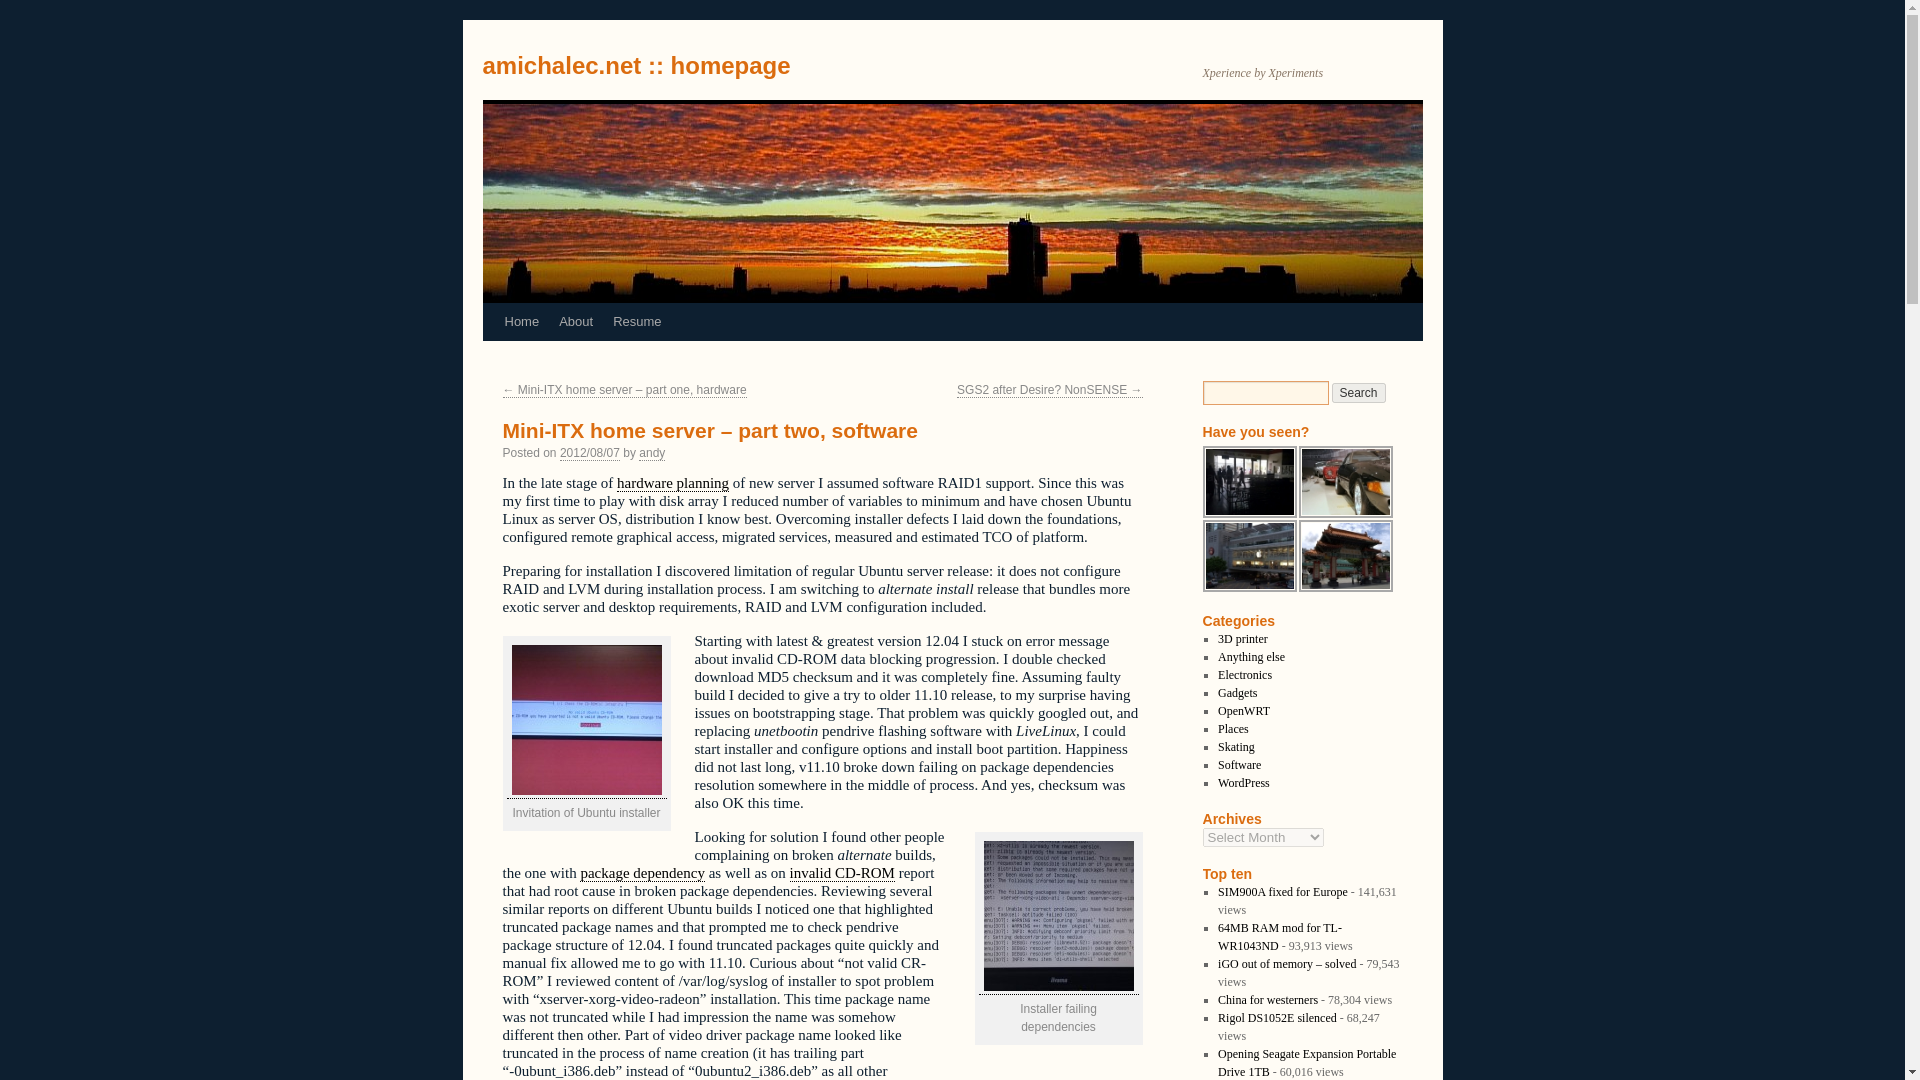  Describe the element at coordinates (672, 484) in the screenshot. I see `hardware planning` at that location.